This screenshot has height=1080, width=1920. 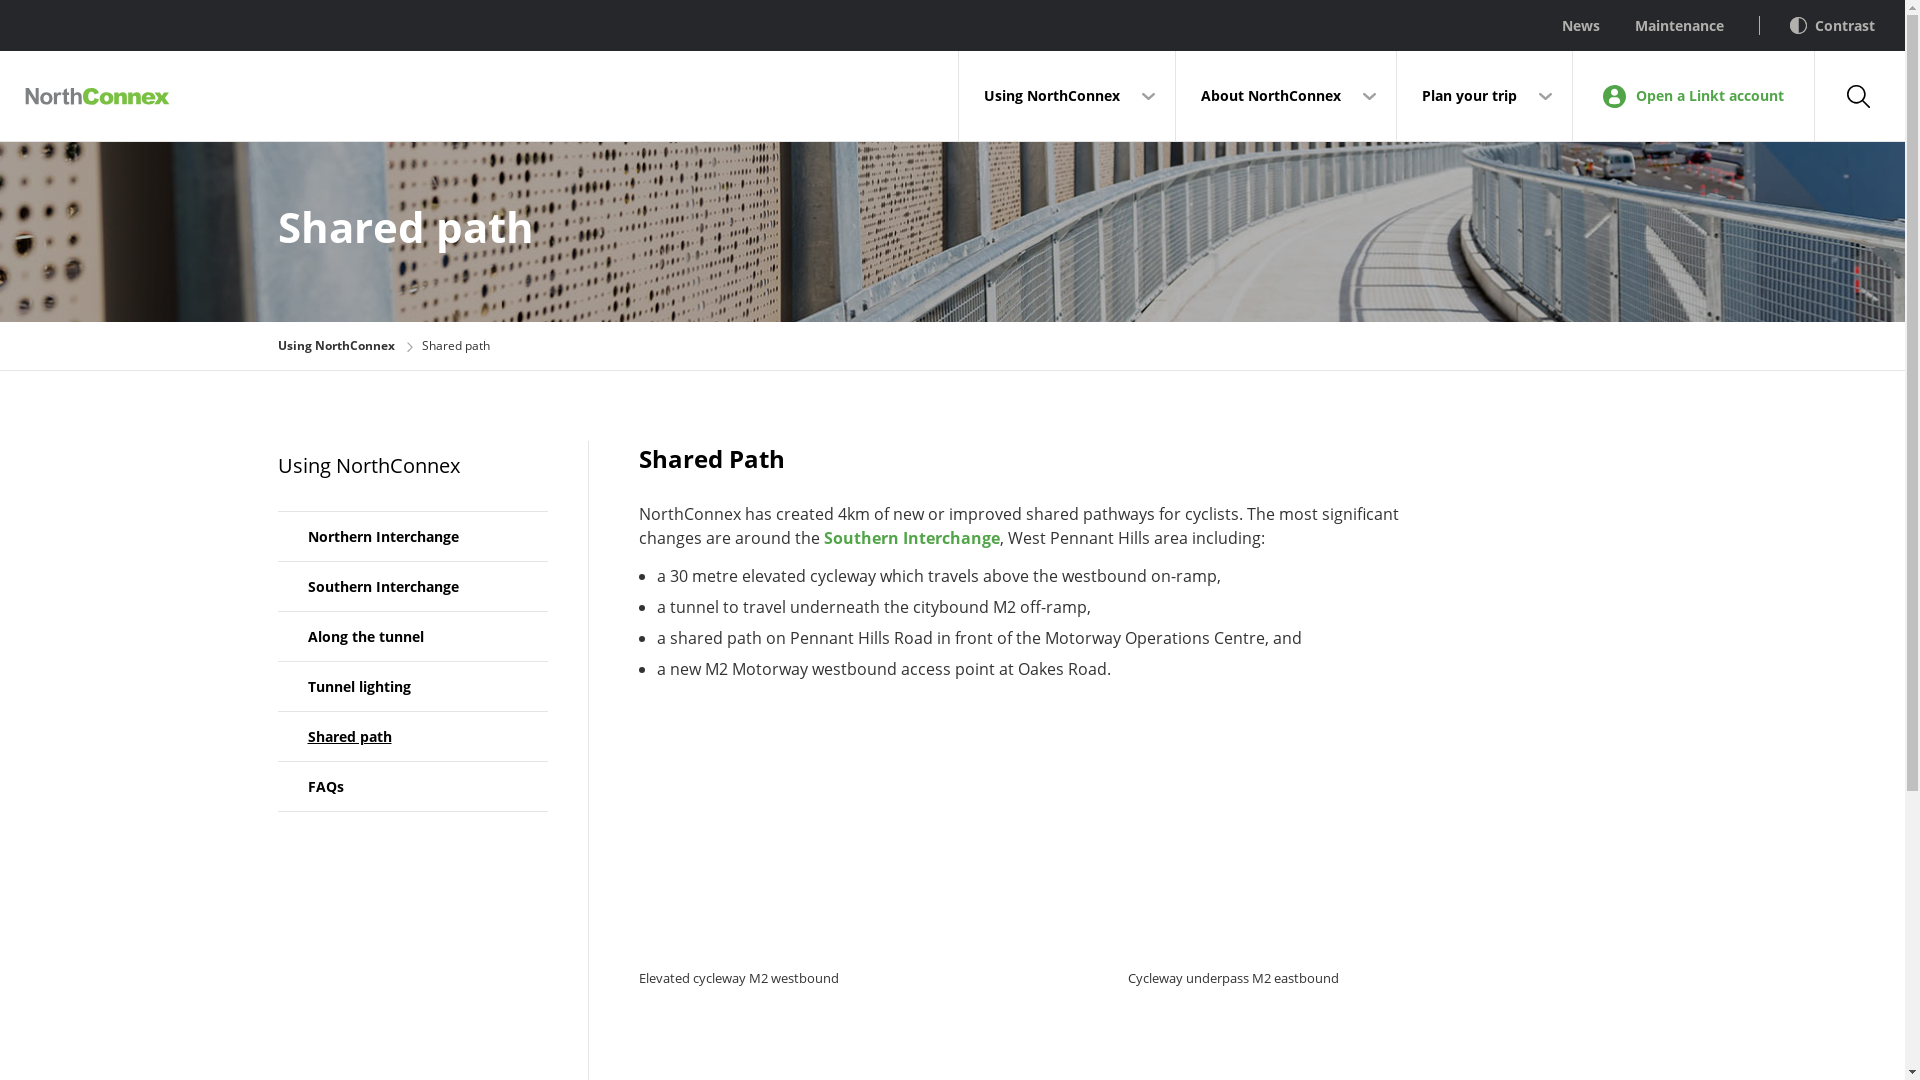 What do you see at coordinates (1067, 96) in the screenshot?
I see `Using NorthConnex` at bounding box center [1067, 96].